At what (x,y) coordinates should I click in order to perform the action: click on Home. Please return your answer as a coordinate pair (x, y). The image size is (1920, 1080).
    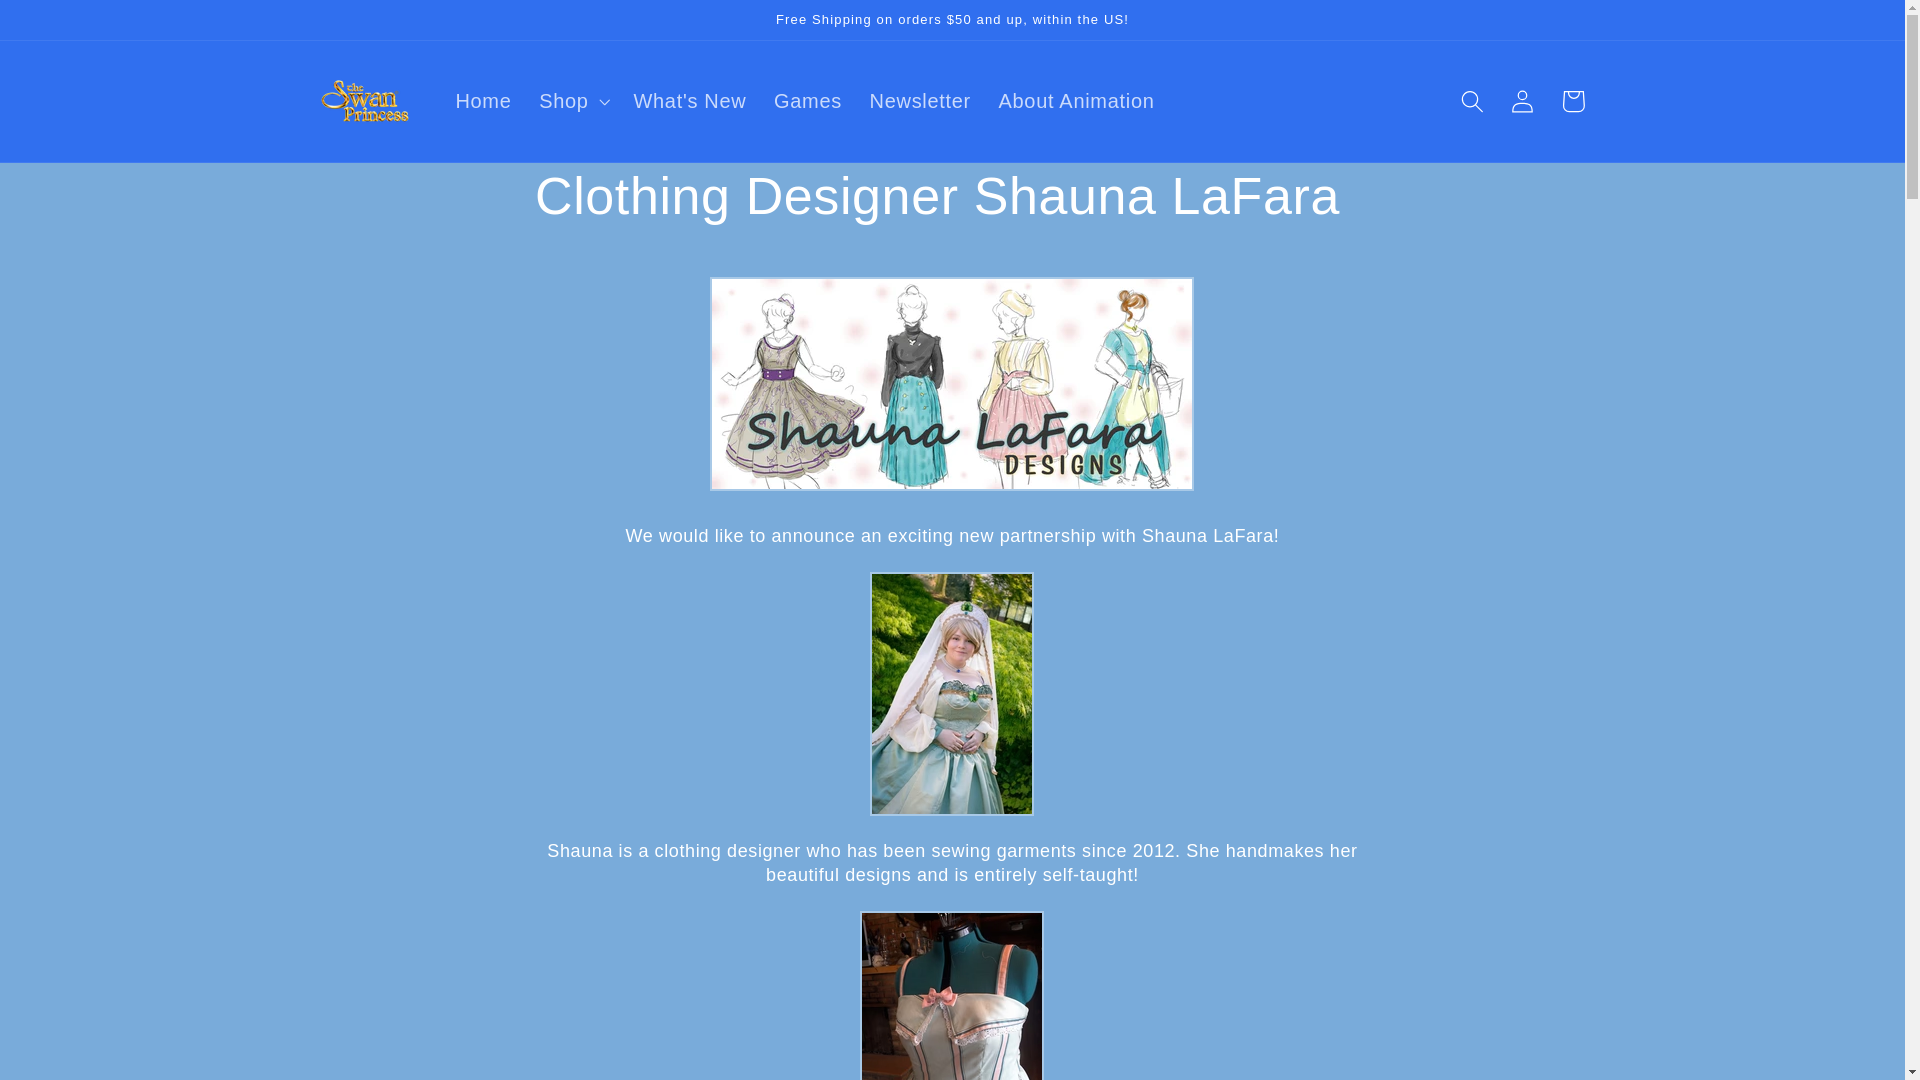
    Looking at the image, I should click on (484, 101).